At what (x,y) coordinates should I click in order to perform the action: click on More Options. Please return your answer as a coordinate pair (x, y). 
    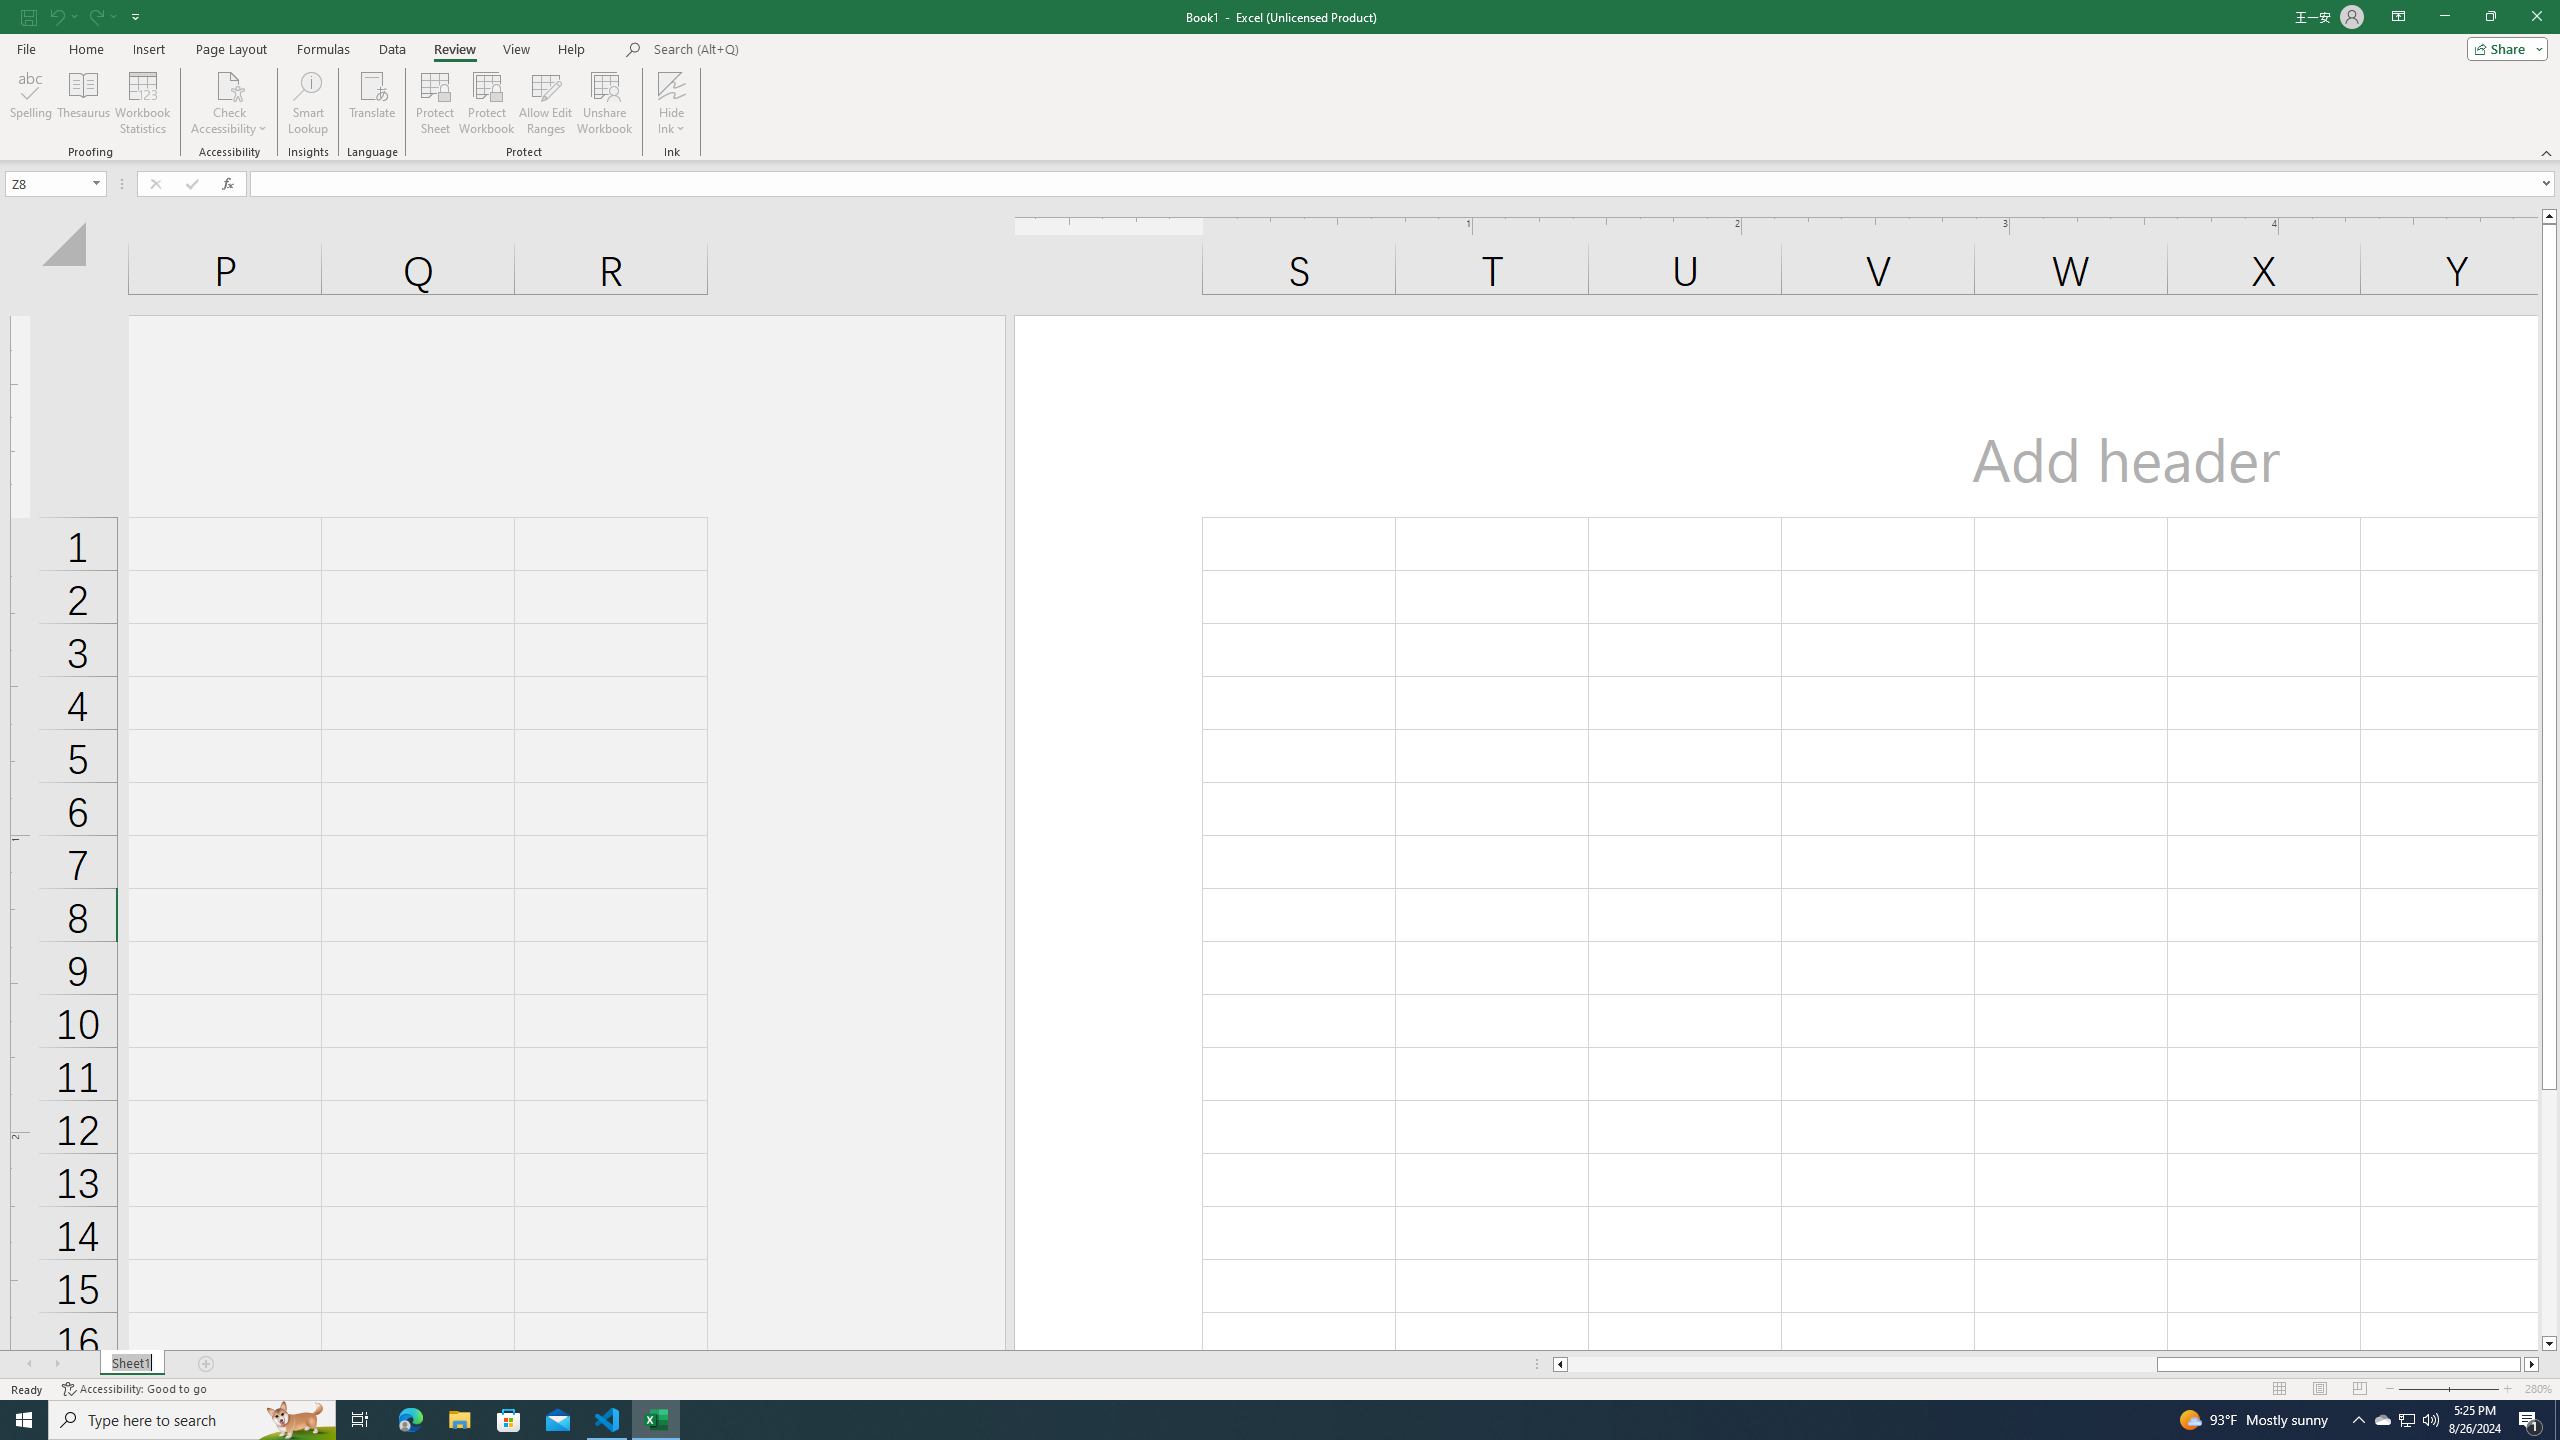
    Looking at the image, I should click on (672, 121).